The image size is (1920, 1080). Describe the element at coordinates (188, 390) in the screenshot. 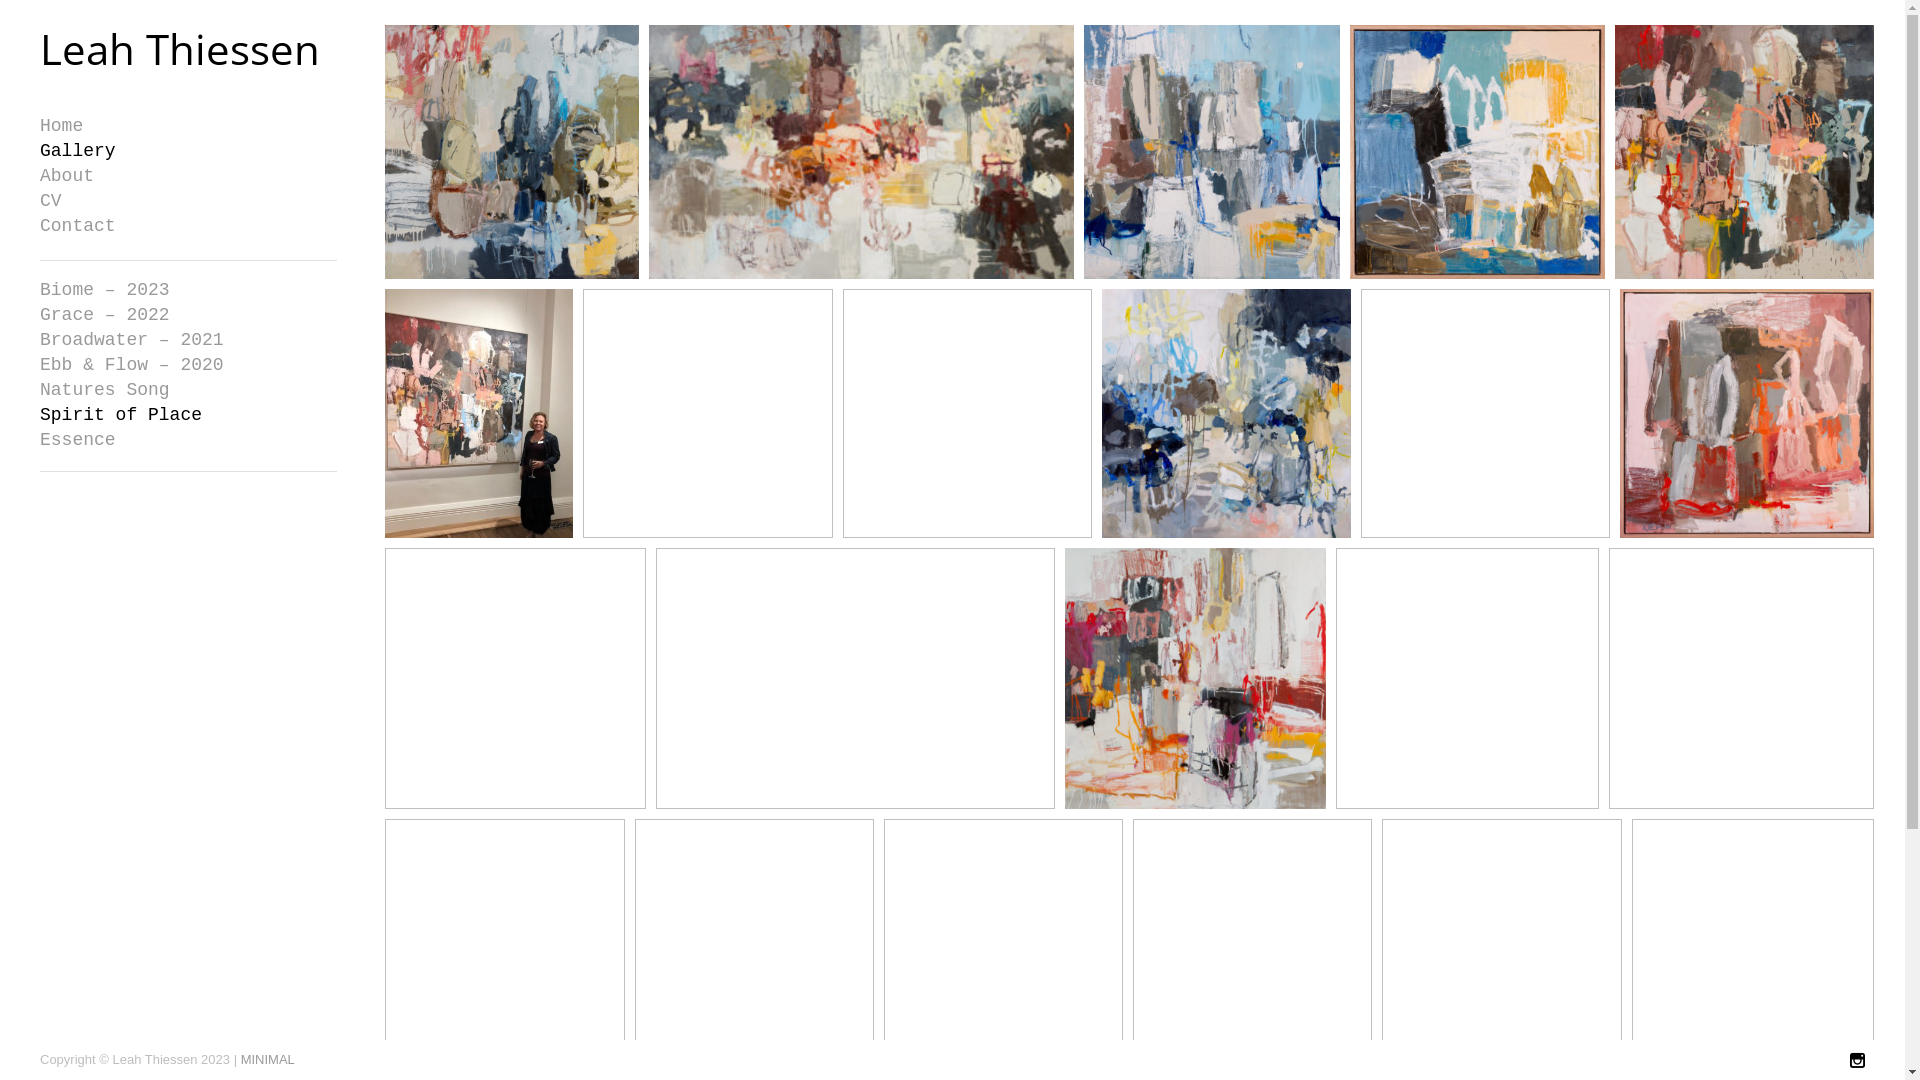

I see `Natures Song` at that location.